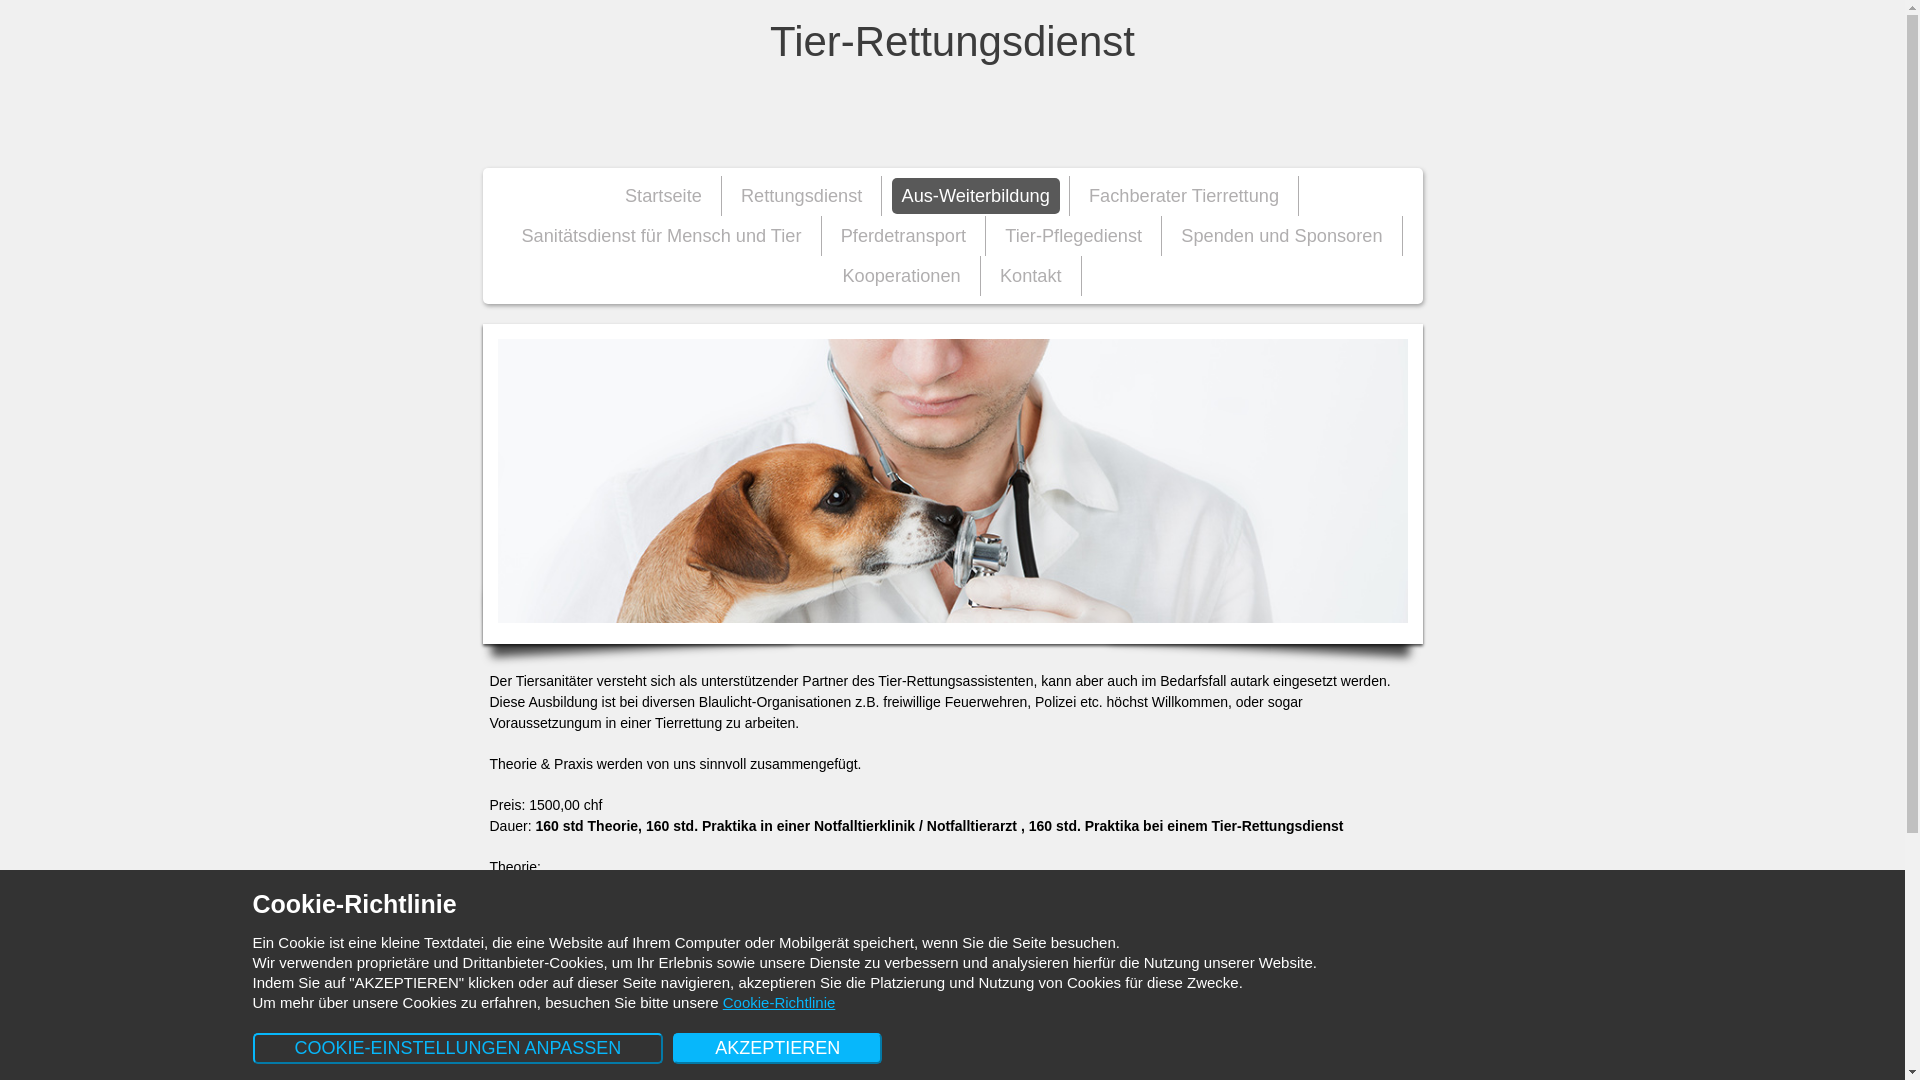 The height and width of the screenshot is (1080, 1920). What do you see at coordinates (901, 276) in the screenshot?
I see `Kooperationen` at bounding box center [901, 276].